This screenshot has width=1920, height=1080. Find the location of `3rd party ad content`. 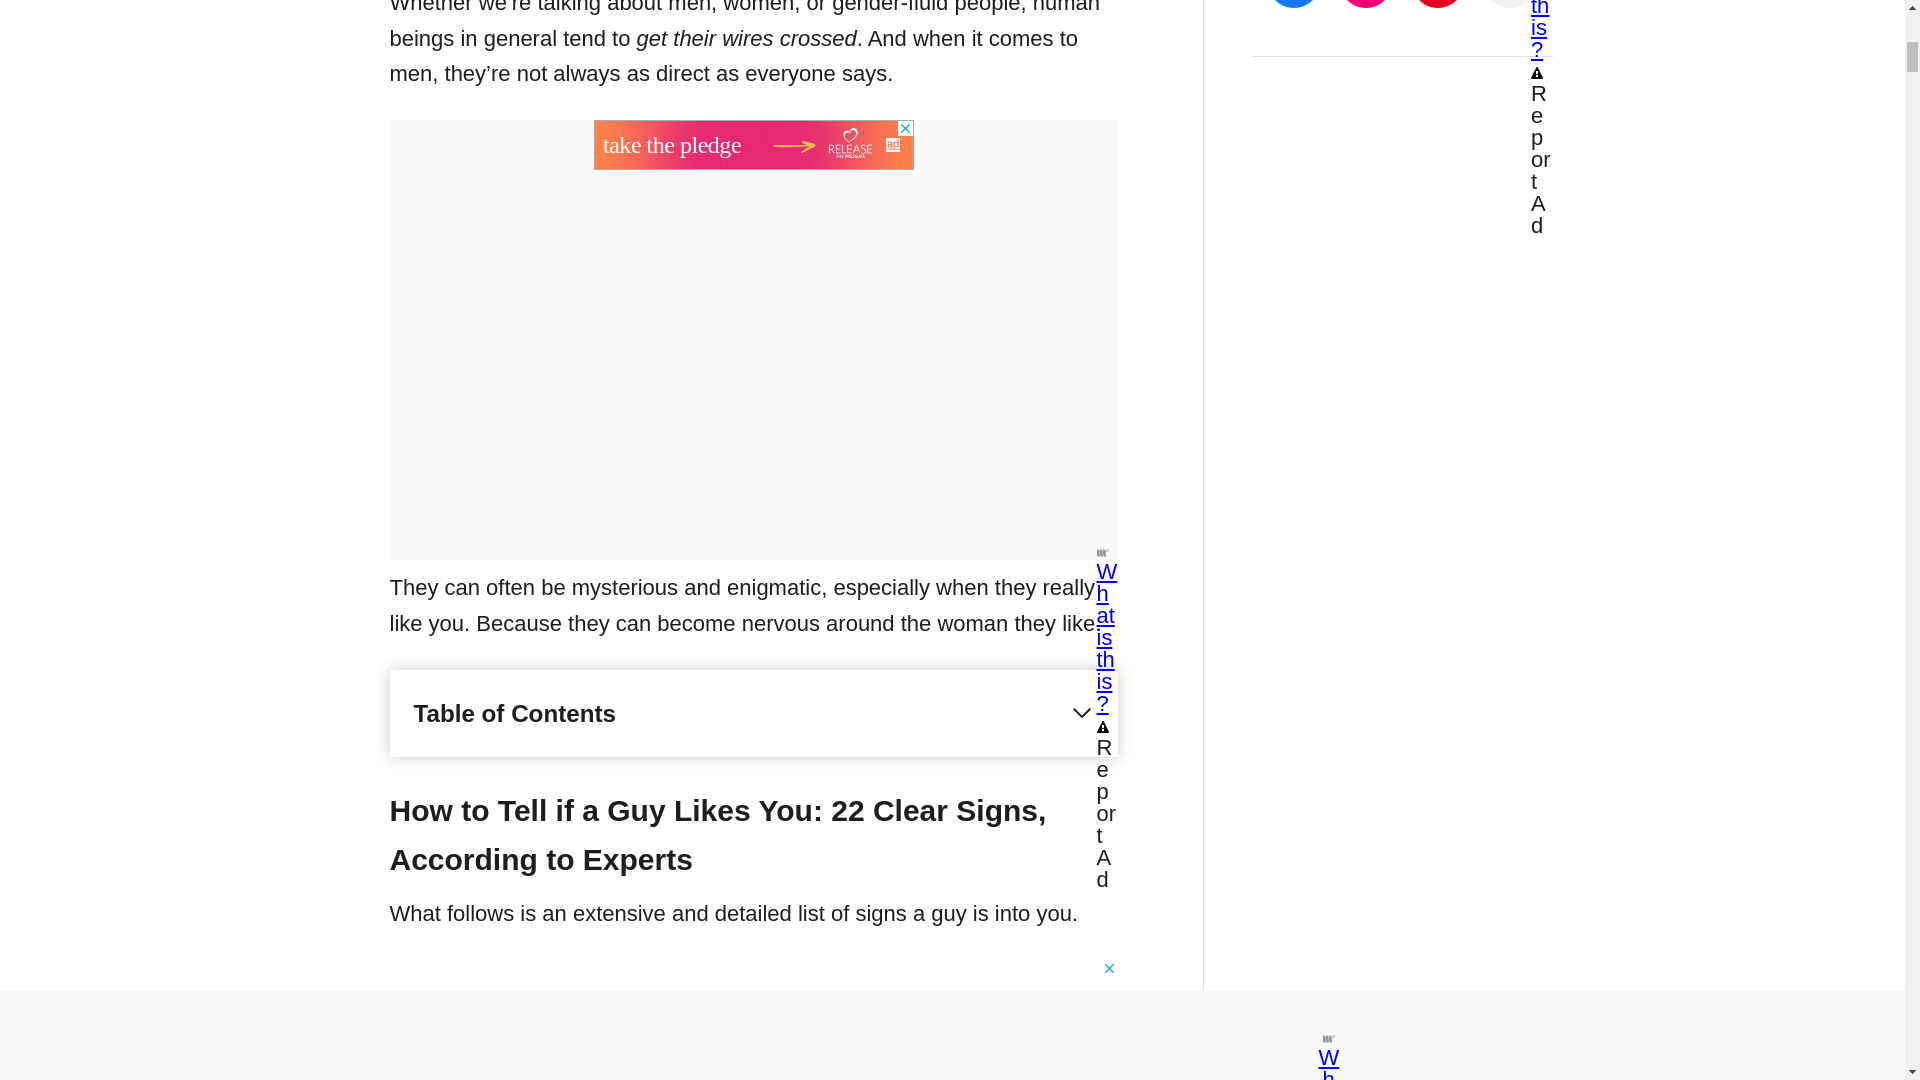

3rd party ad content is located at coordinates (753, 1004).